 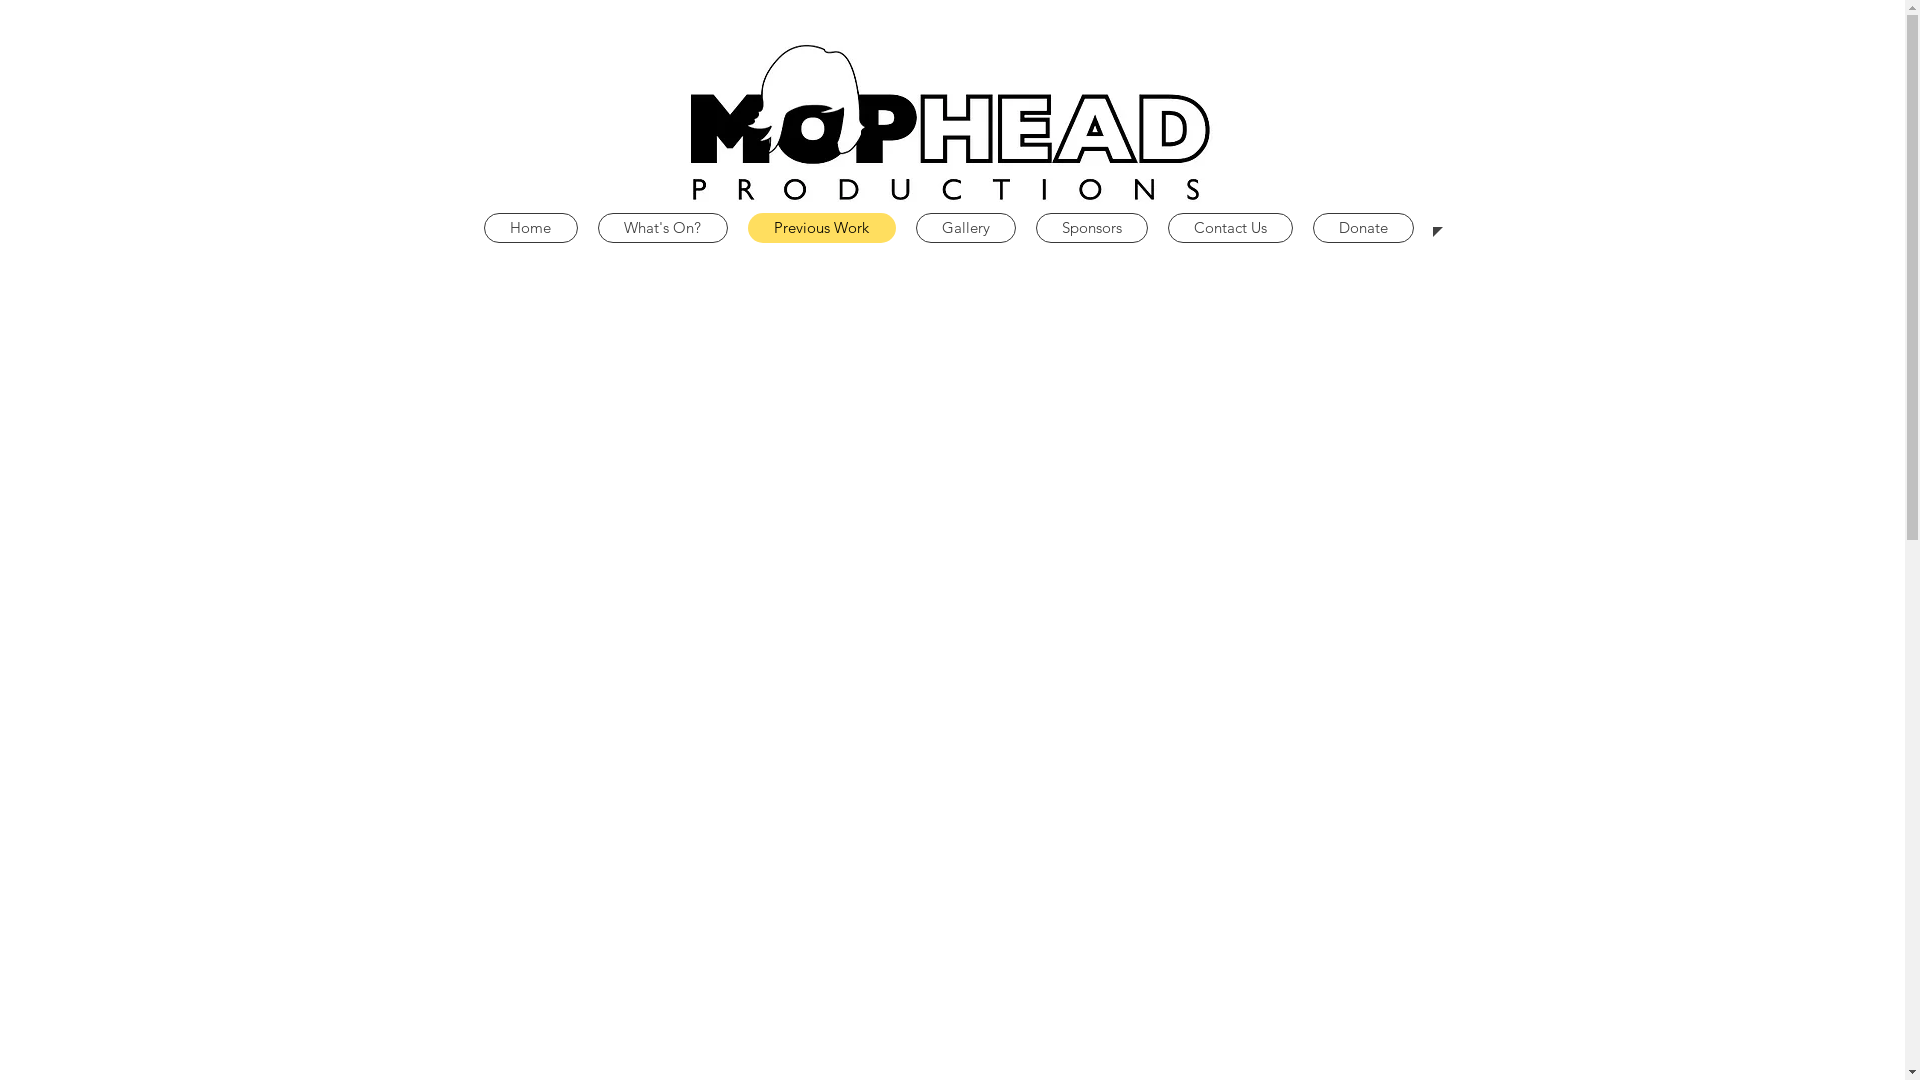 What do you see at coordinates (1092, 228) in the screenshot?
I see `Sponsors` at bounding box center [1092, 228].